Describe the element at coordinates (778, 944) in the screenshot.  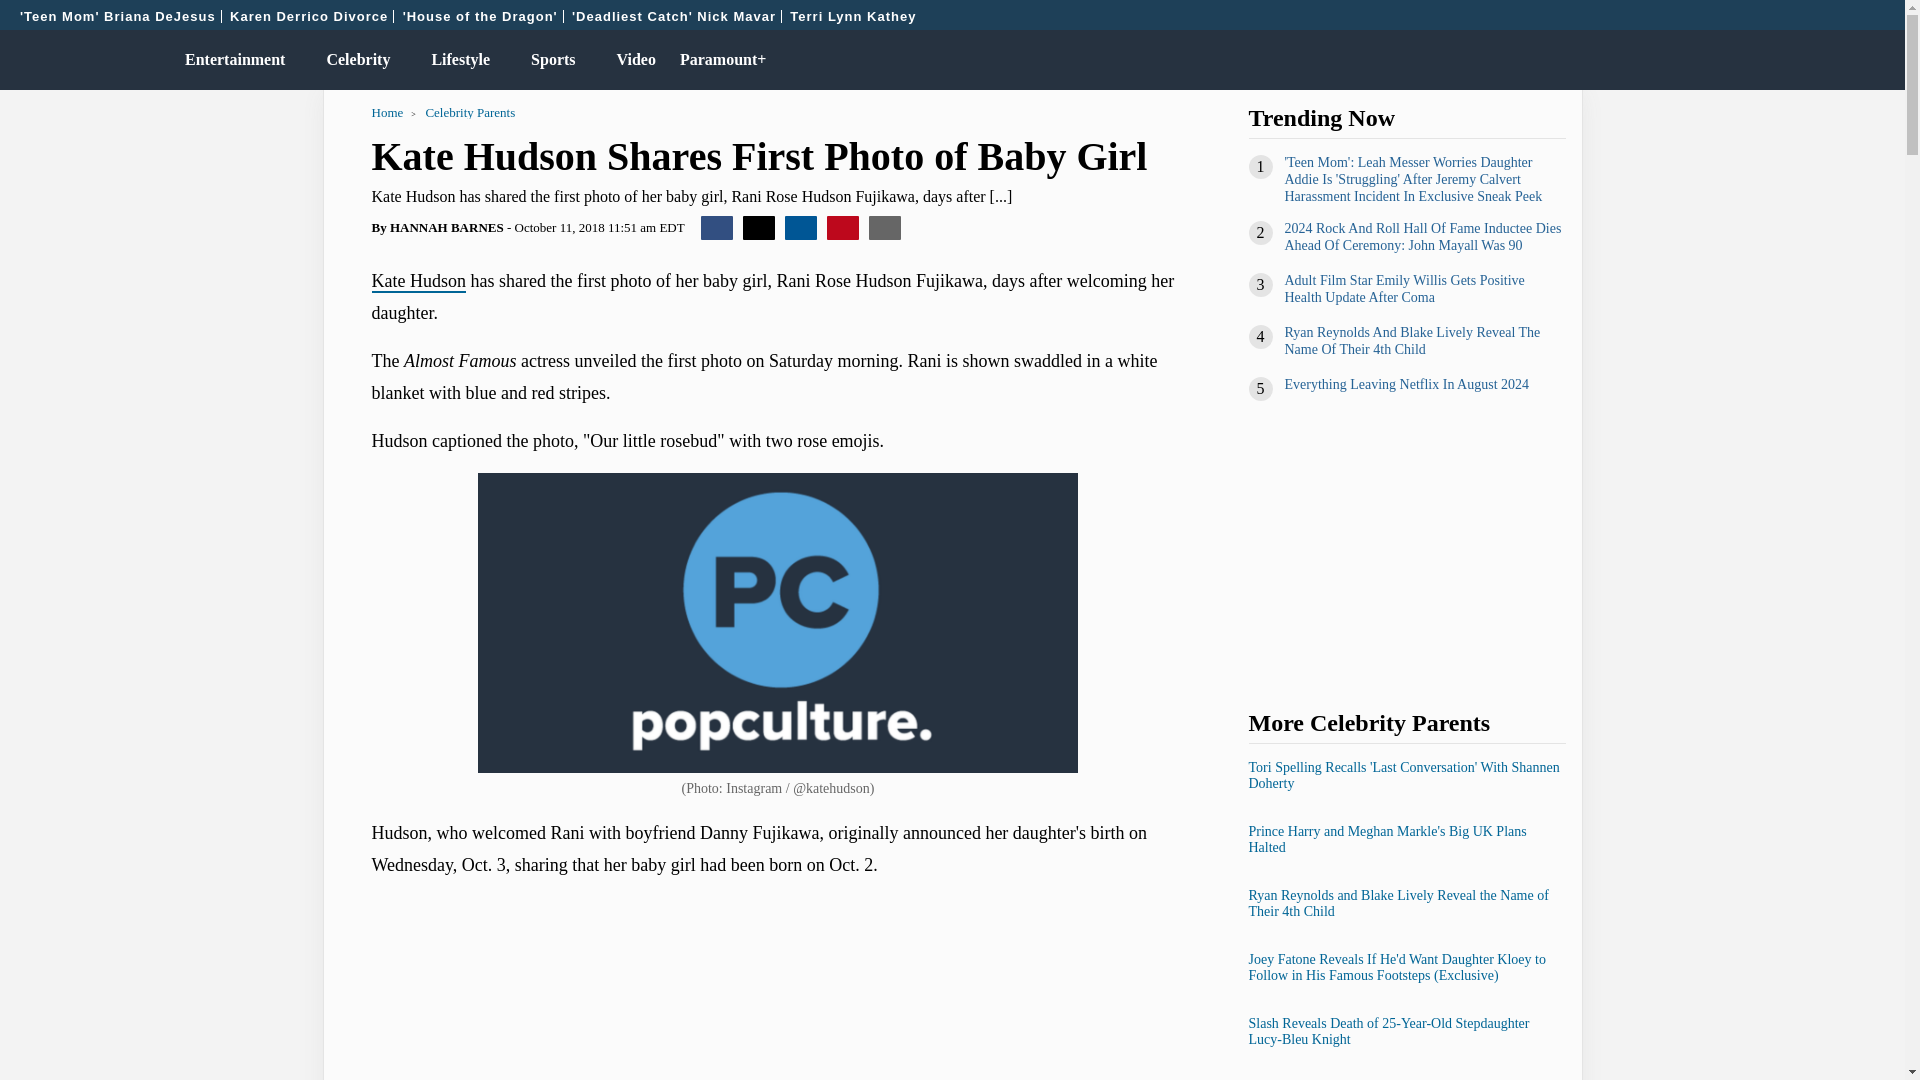
I see `3rd party ad content` at that location.